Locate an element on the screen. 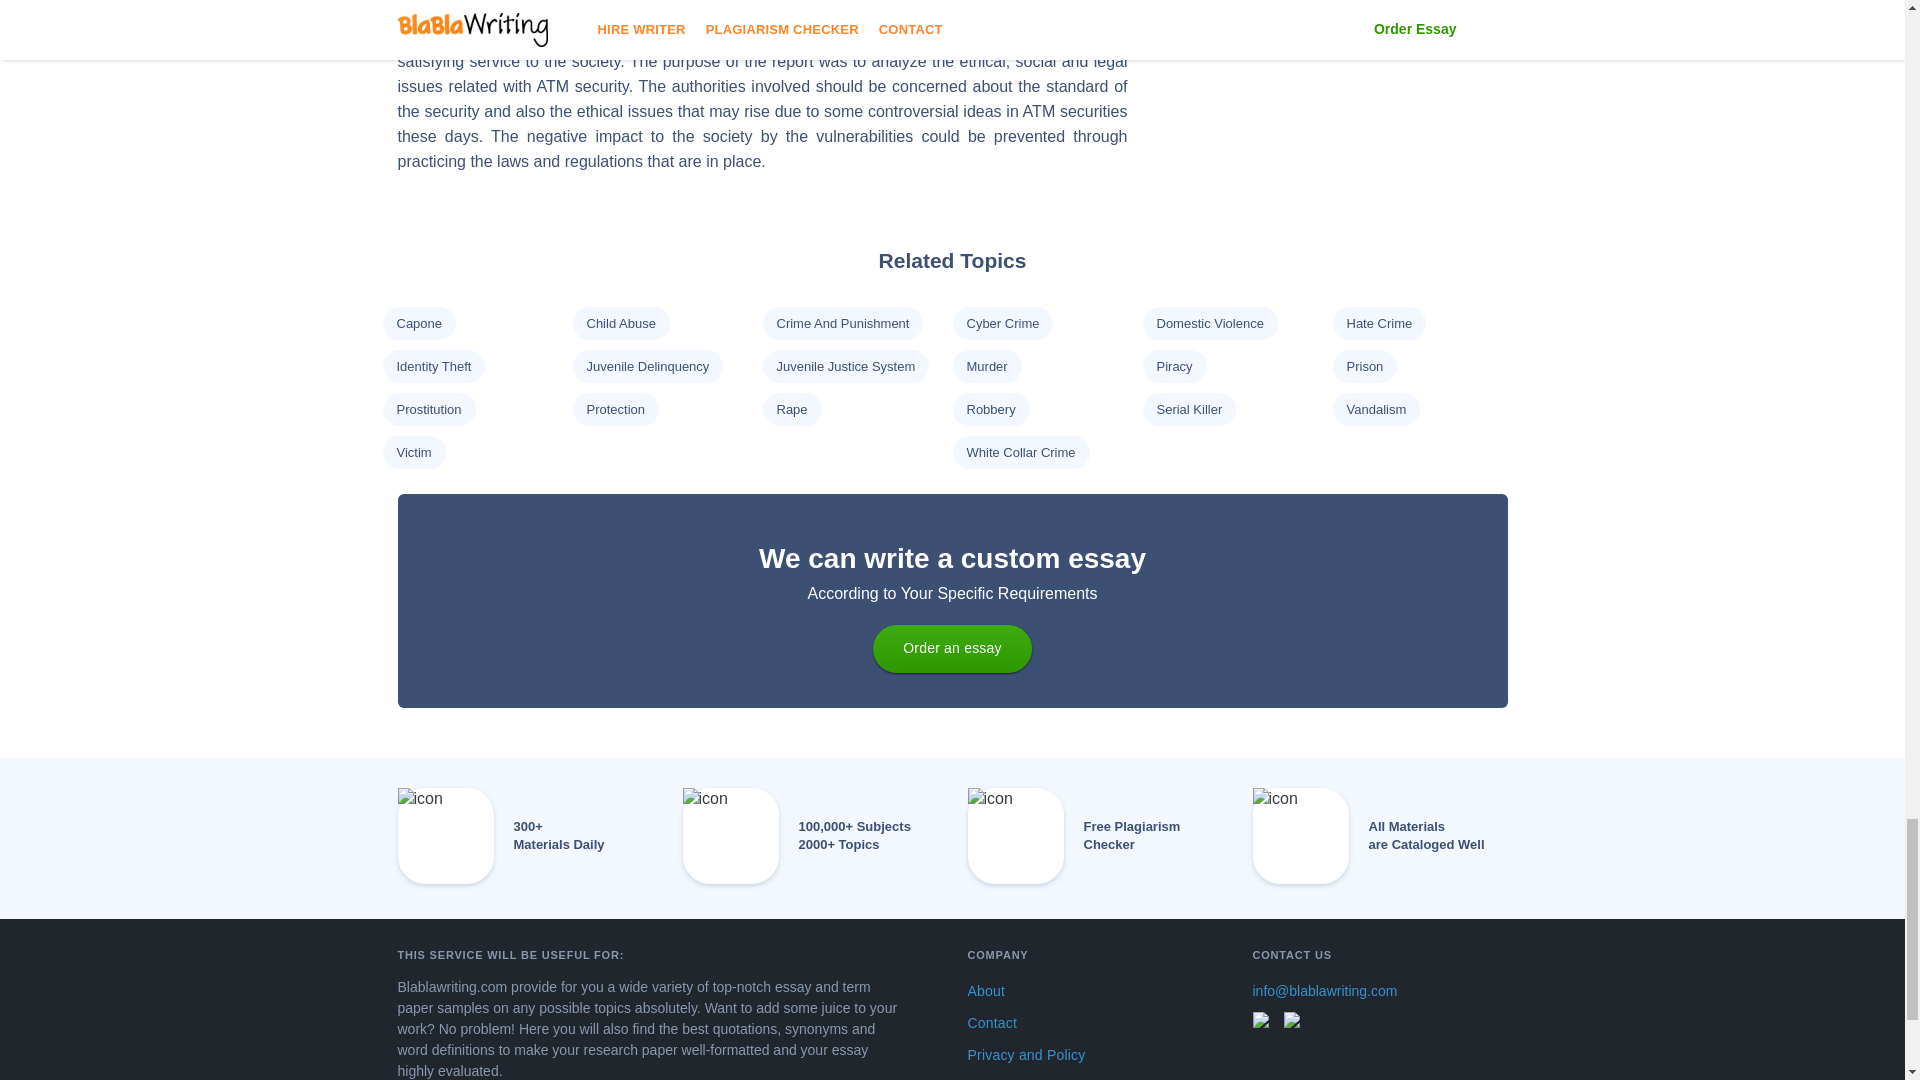  Cyber Crime is located at coordinates (1002, 323).